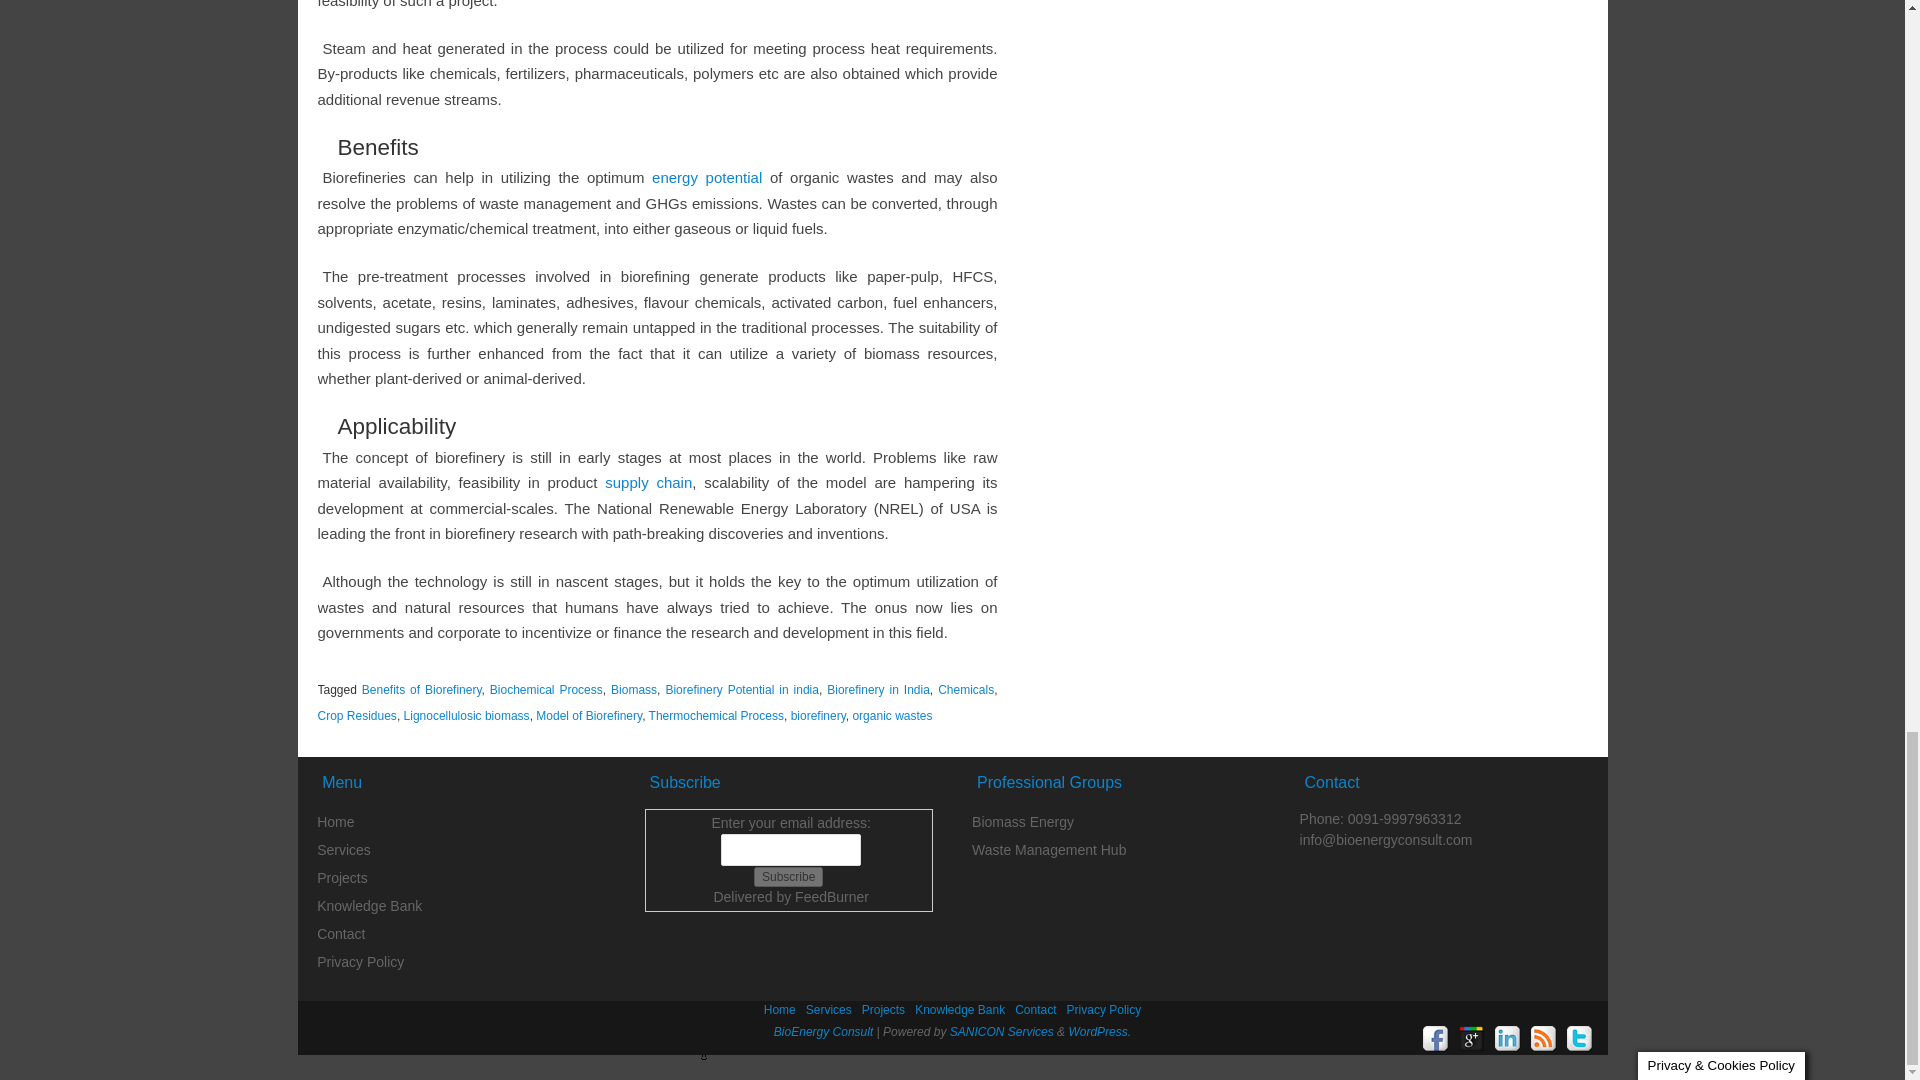  Describe the element at coordinates (466, 715) in the screenshot. I see `Lignocellulosic biomass` at that location.